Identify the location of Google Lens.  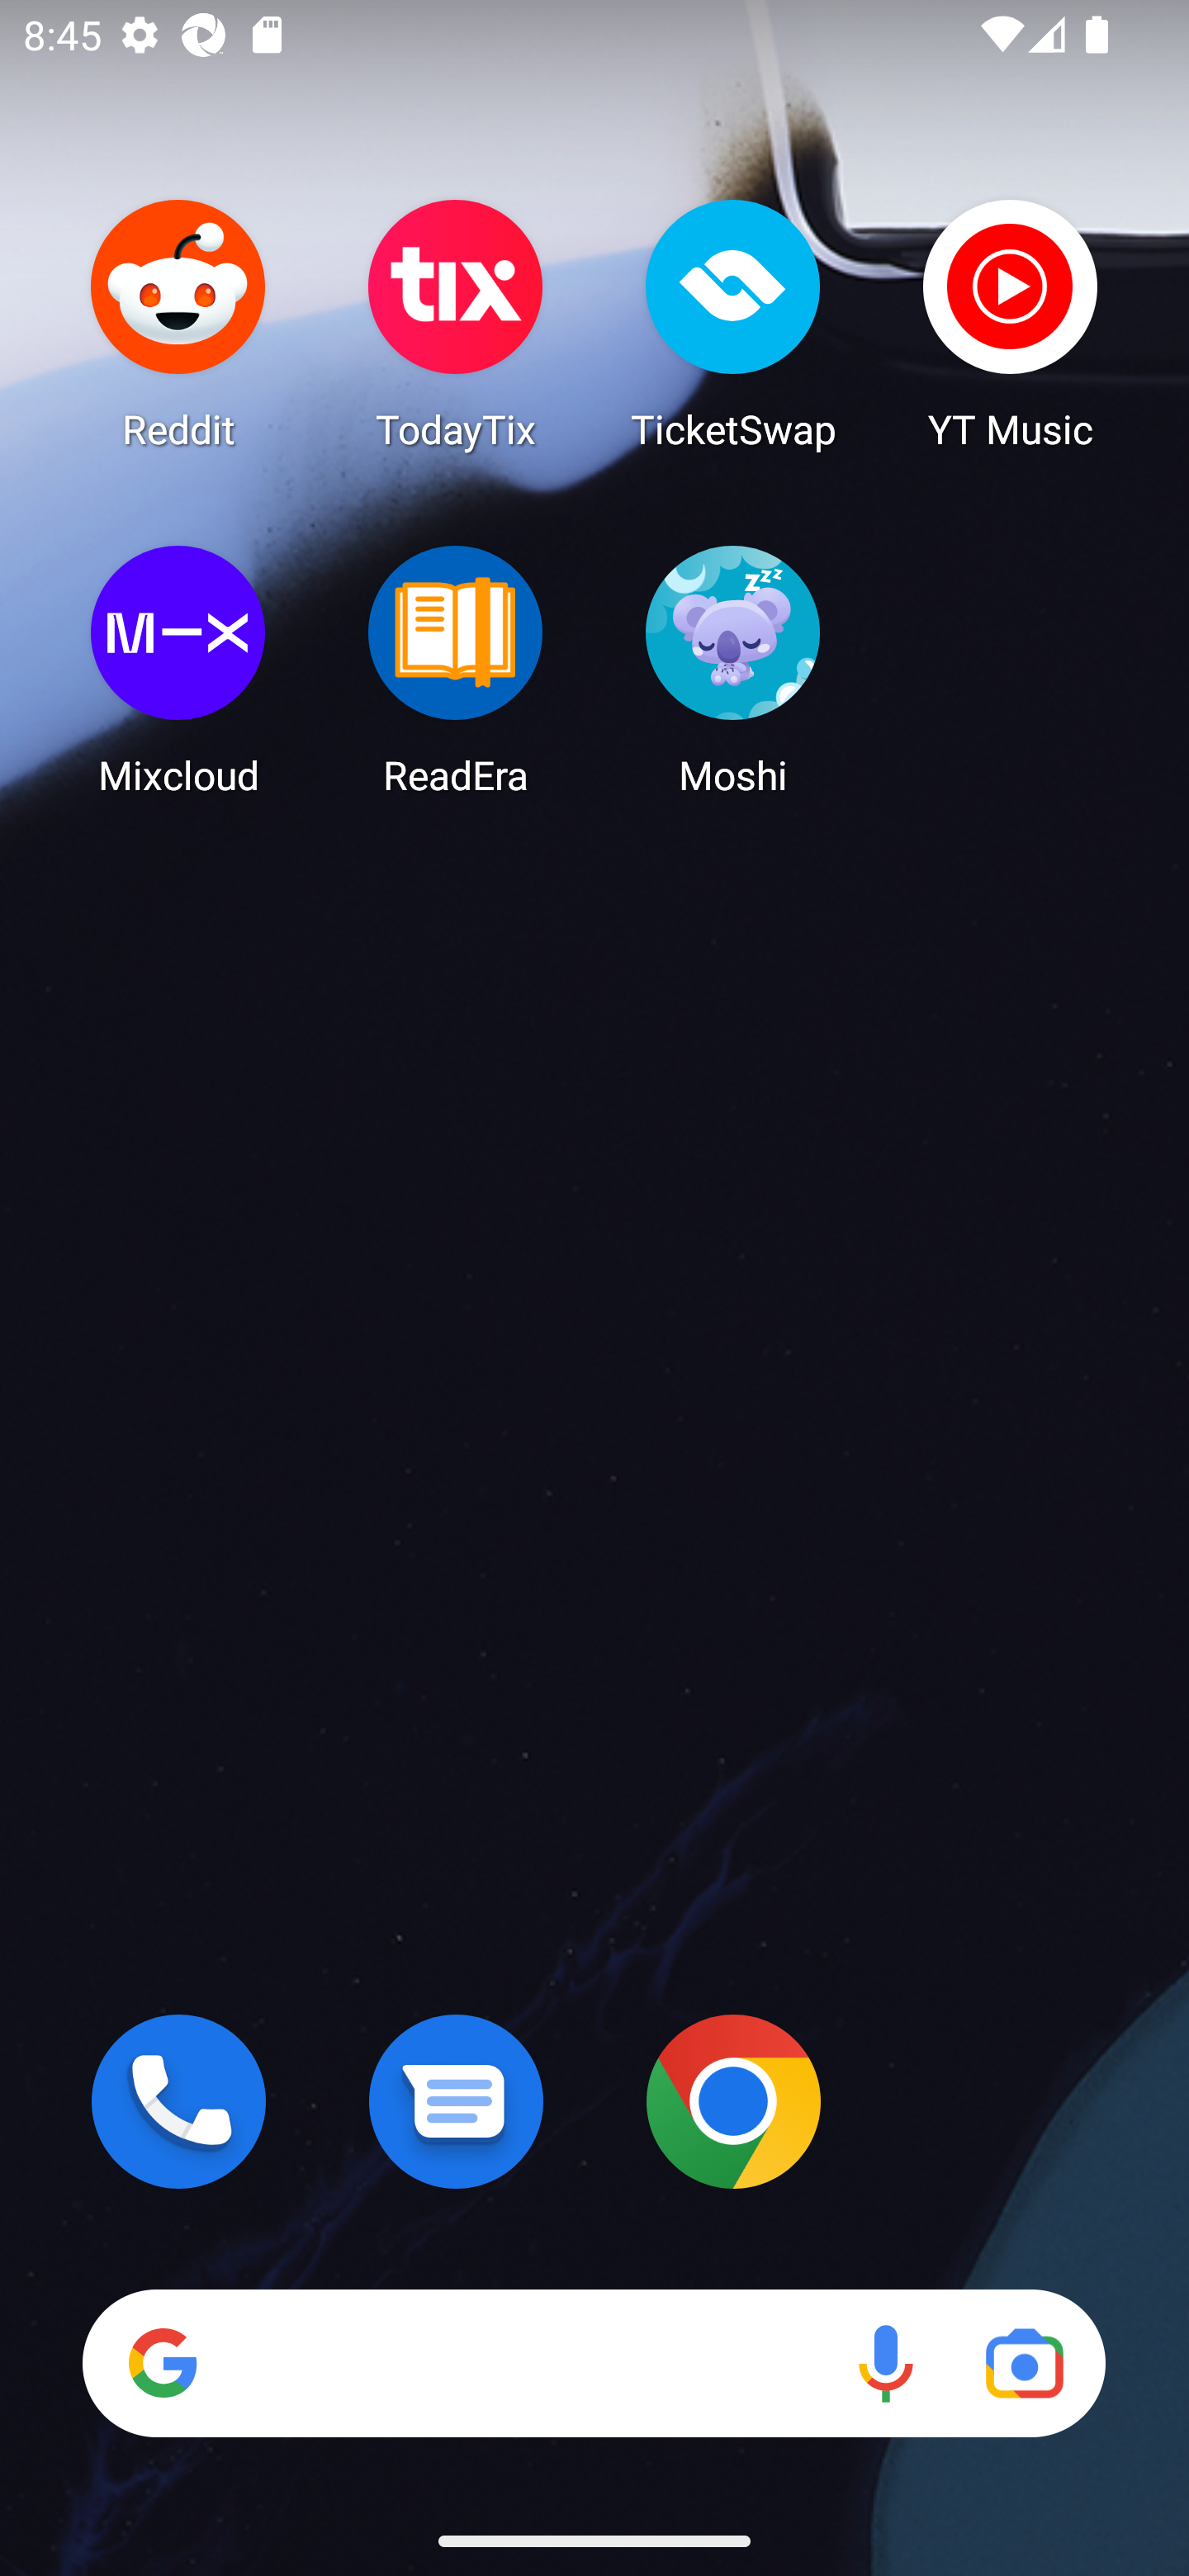
(1024, 2363).